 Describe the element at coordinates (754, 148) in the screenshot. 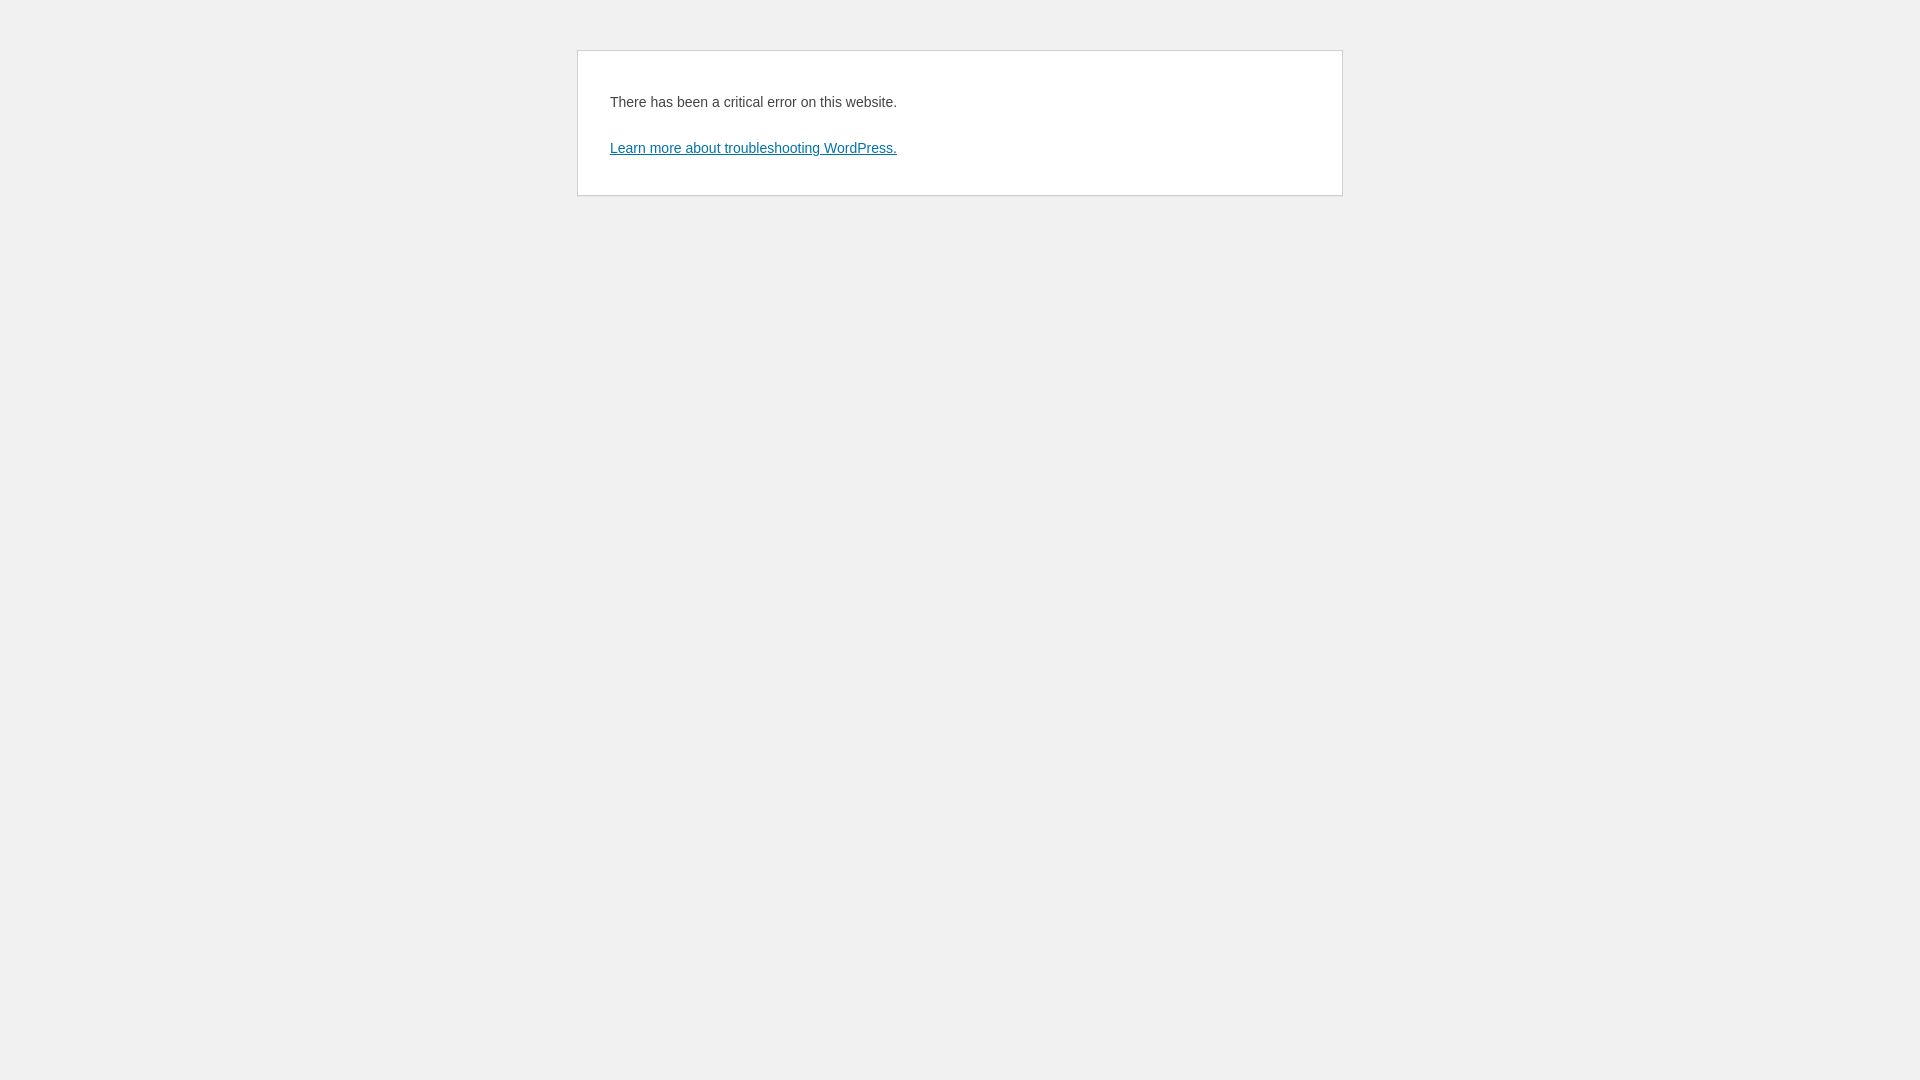

I see `Learn more about troubleshooting WordPress.` at that location.